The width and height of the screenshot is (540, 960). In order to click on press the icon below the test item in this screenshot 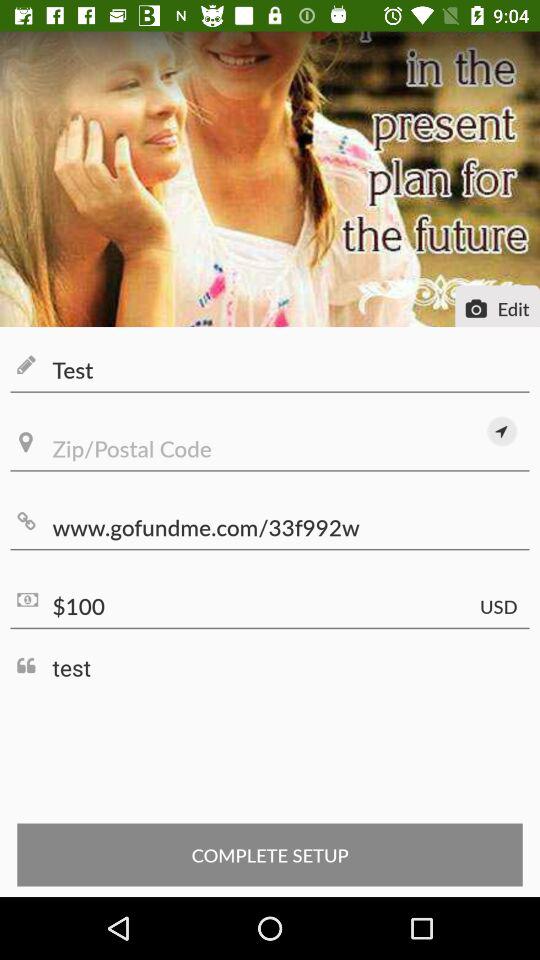, I will do `click(270, 448)`.